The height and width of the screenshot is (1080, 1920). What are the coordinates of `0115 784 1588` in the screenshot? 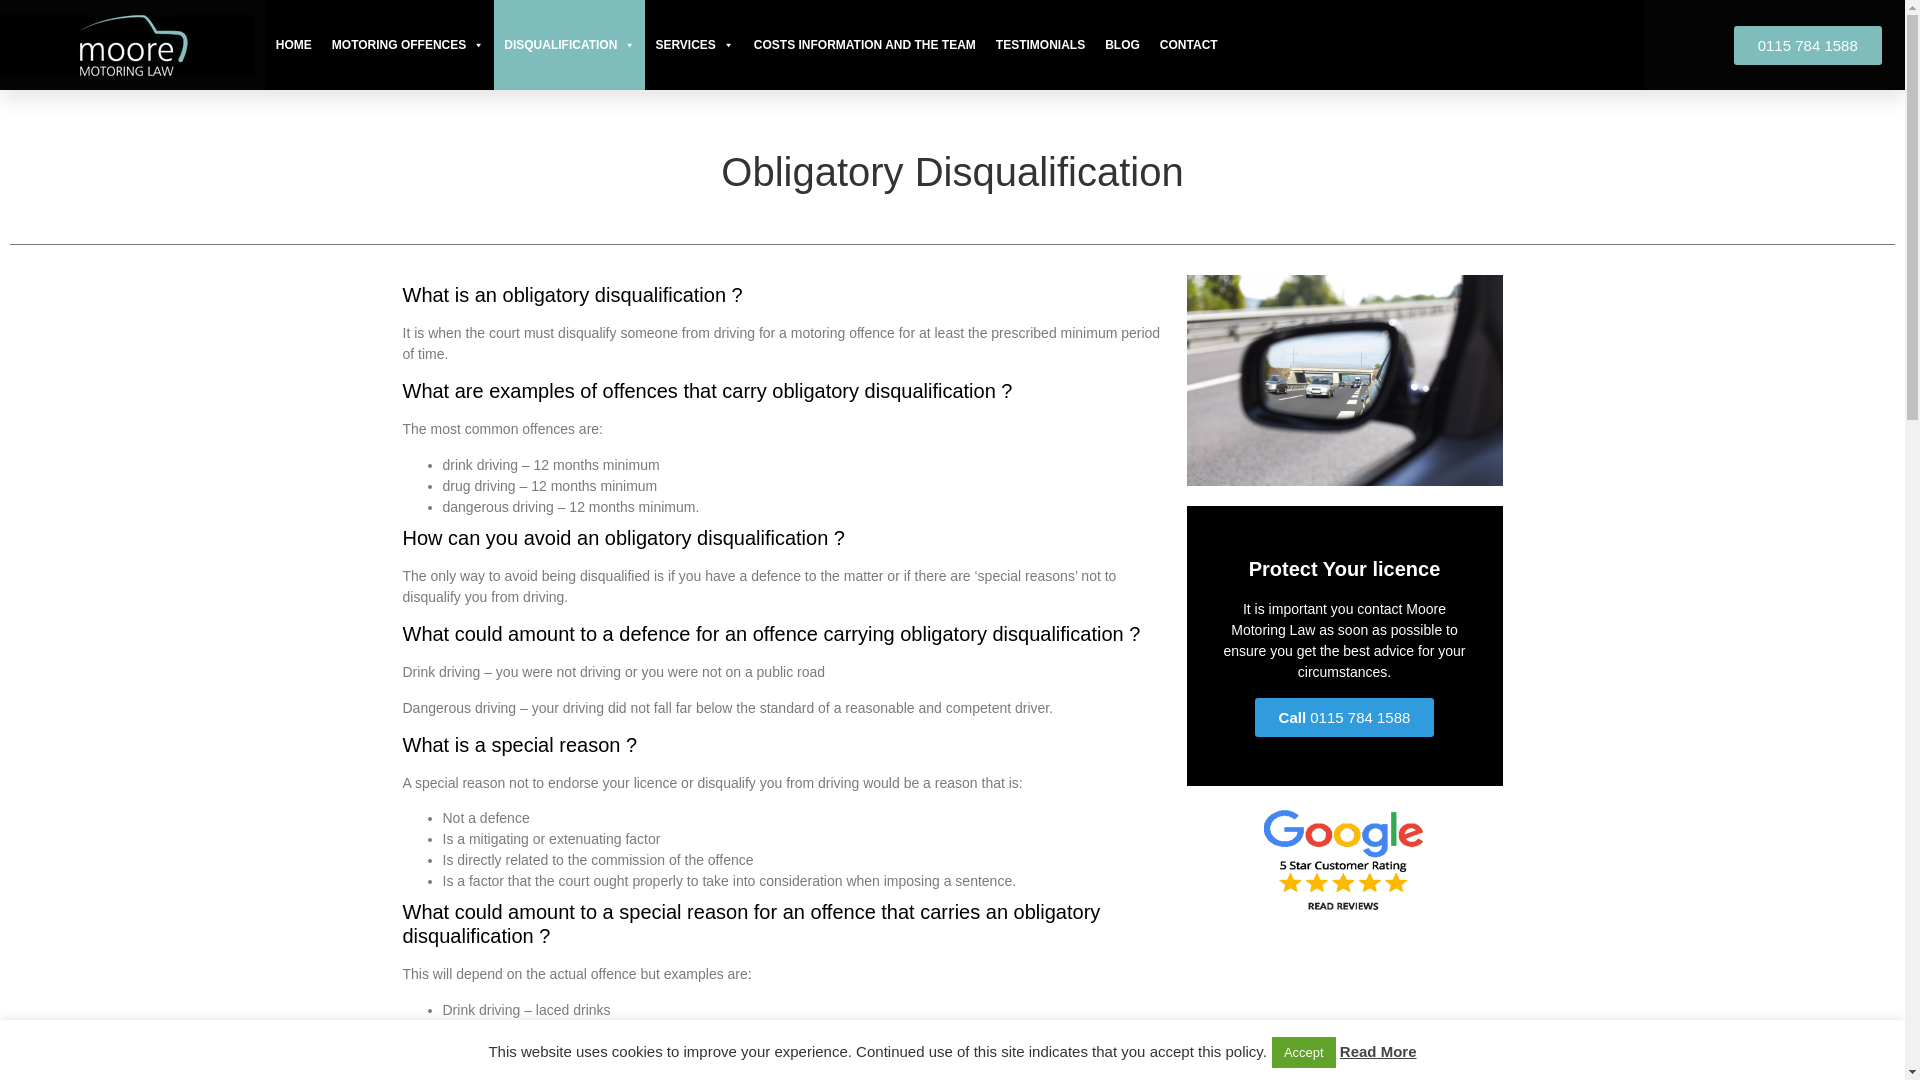 It's located at (1807, 44).